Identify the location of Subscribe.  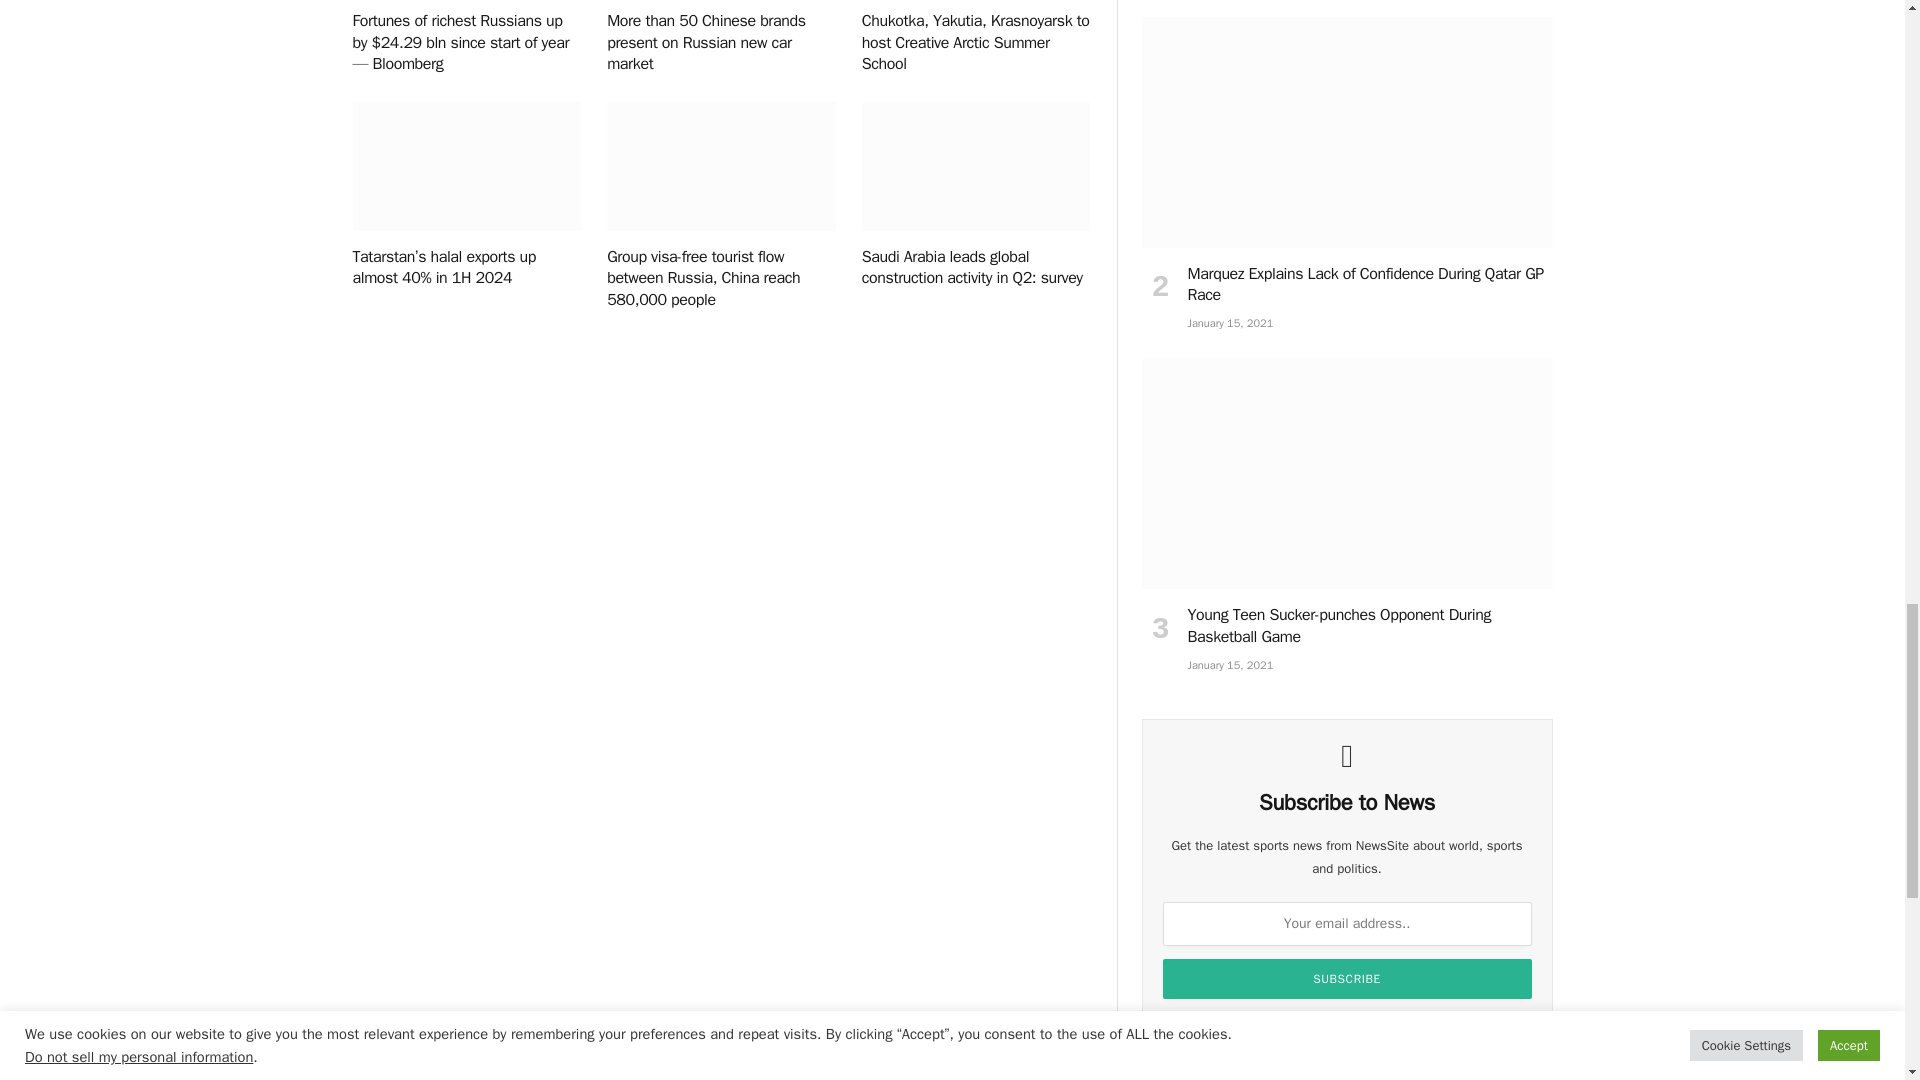
(1348, 979).